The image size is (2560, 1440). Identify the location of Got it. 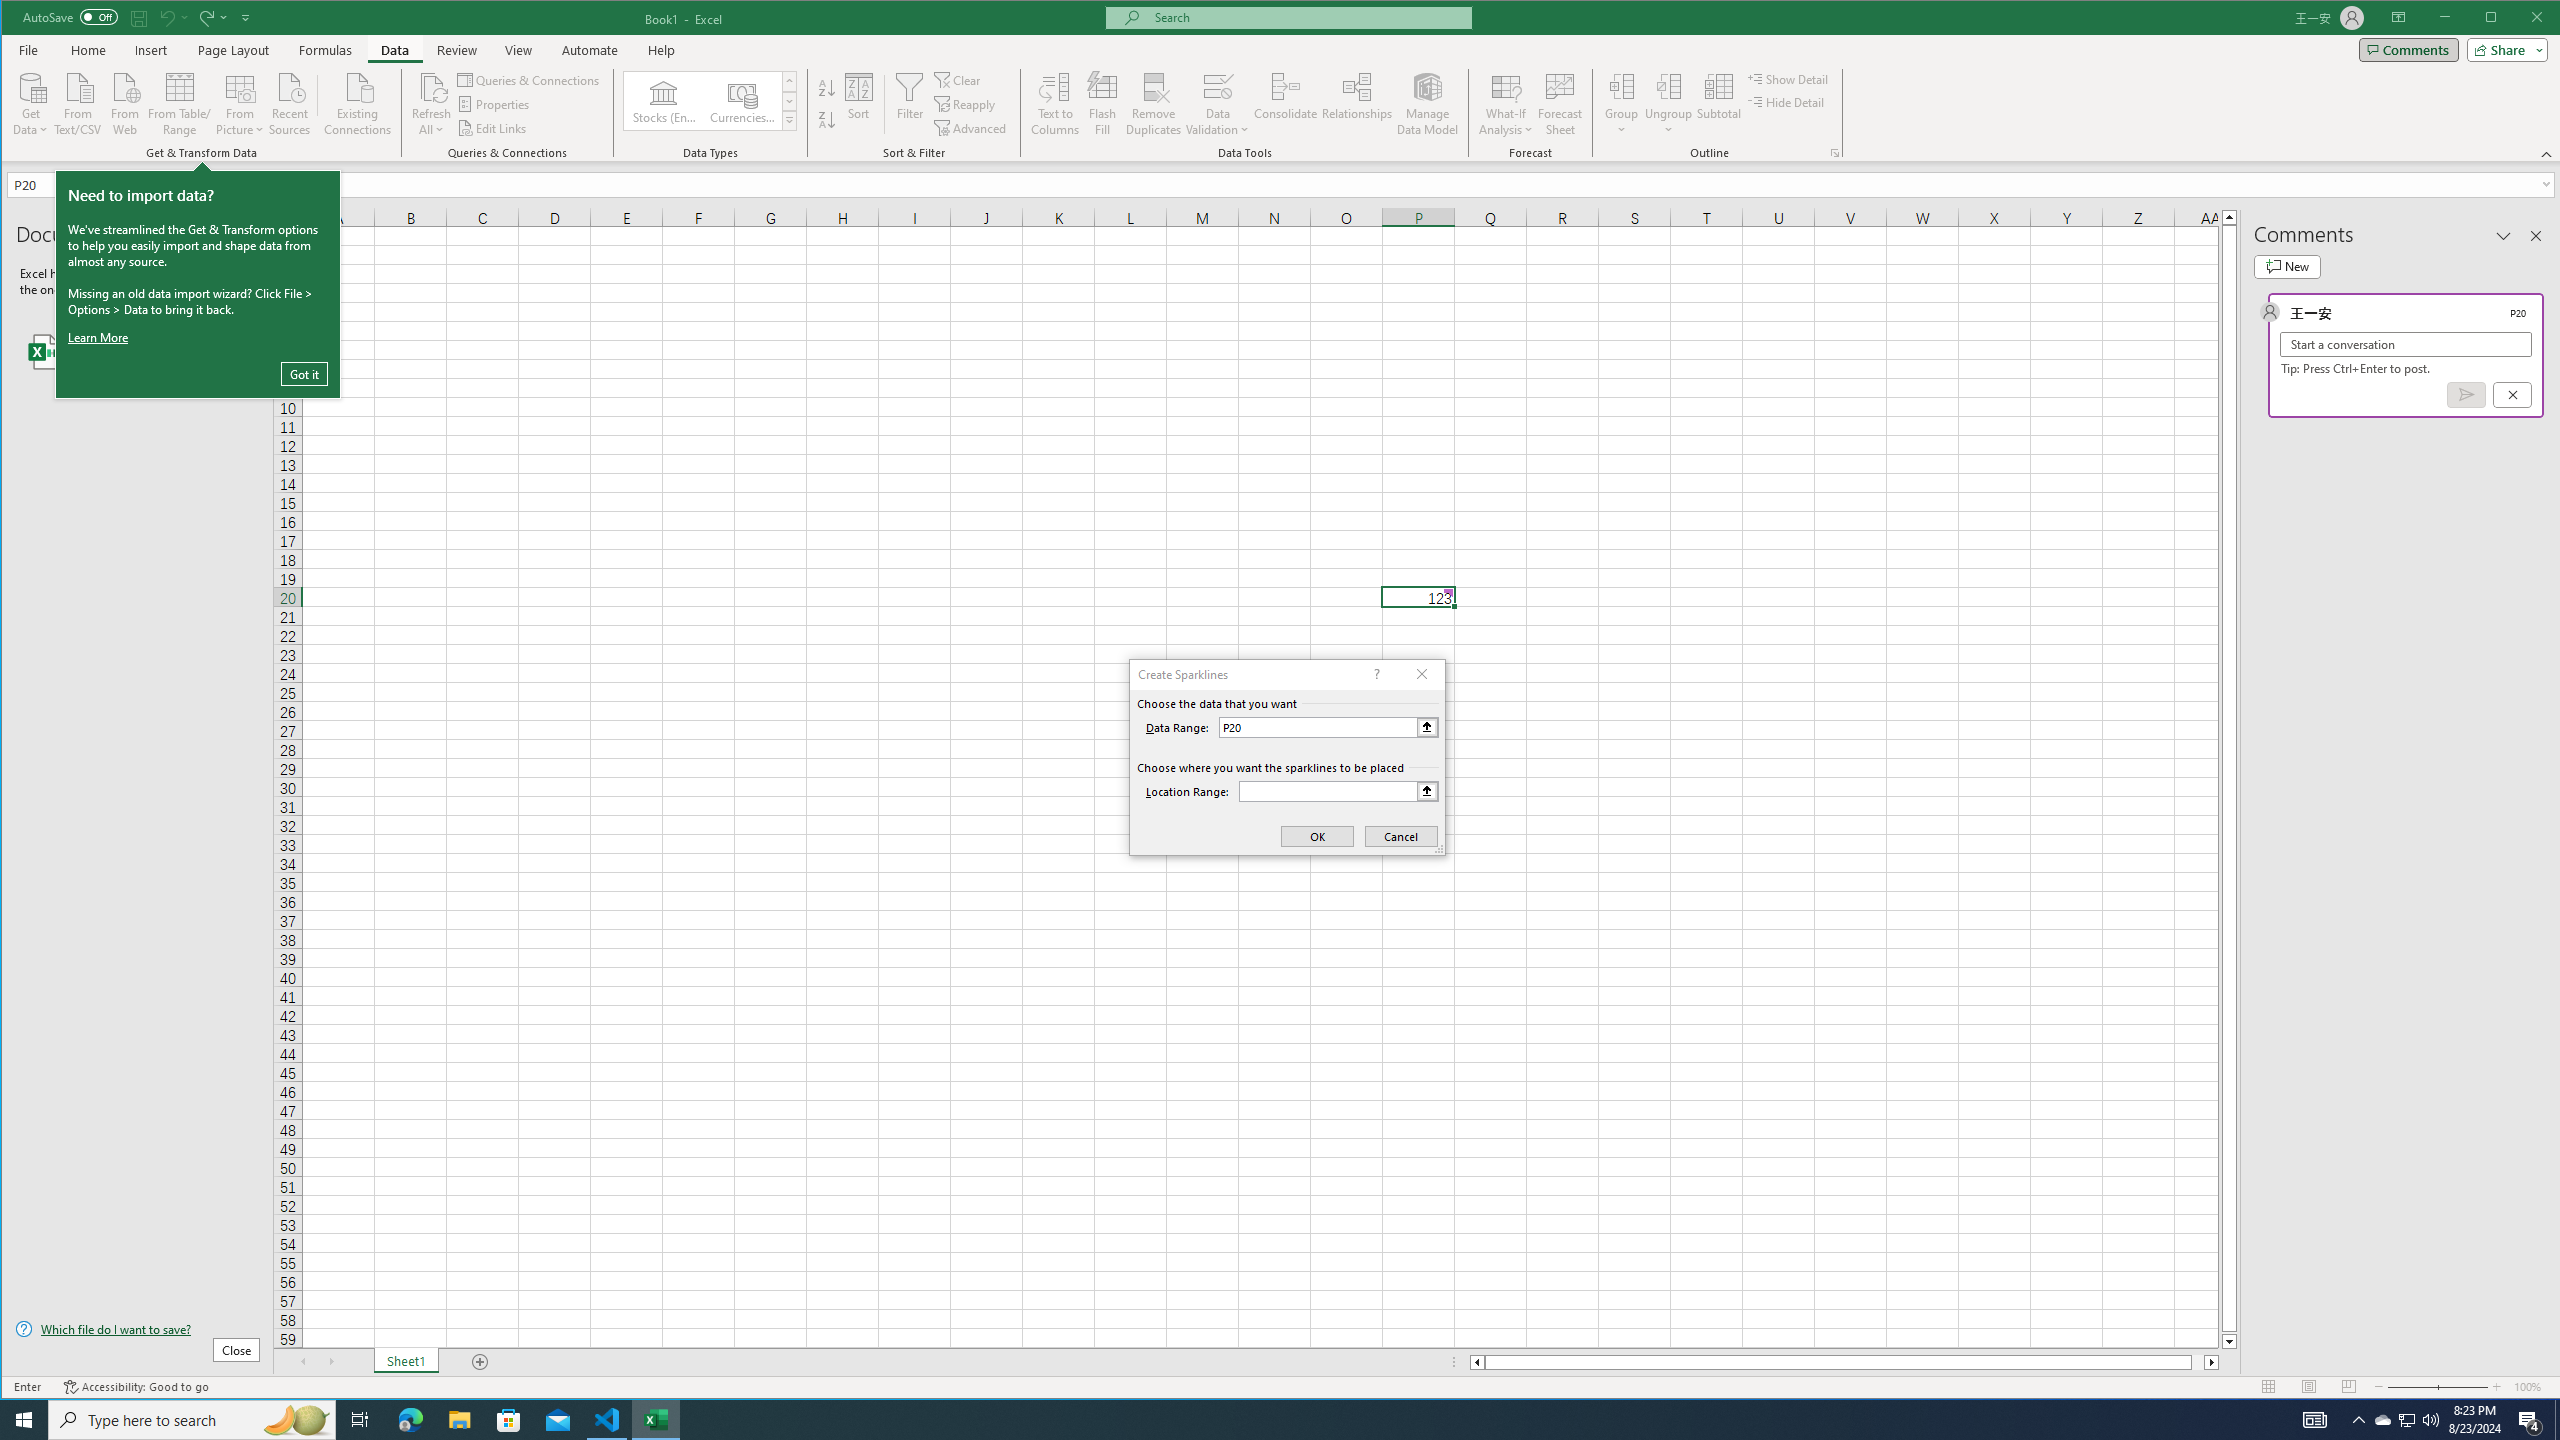
(304, 373).